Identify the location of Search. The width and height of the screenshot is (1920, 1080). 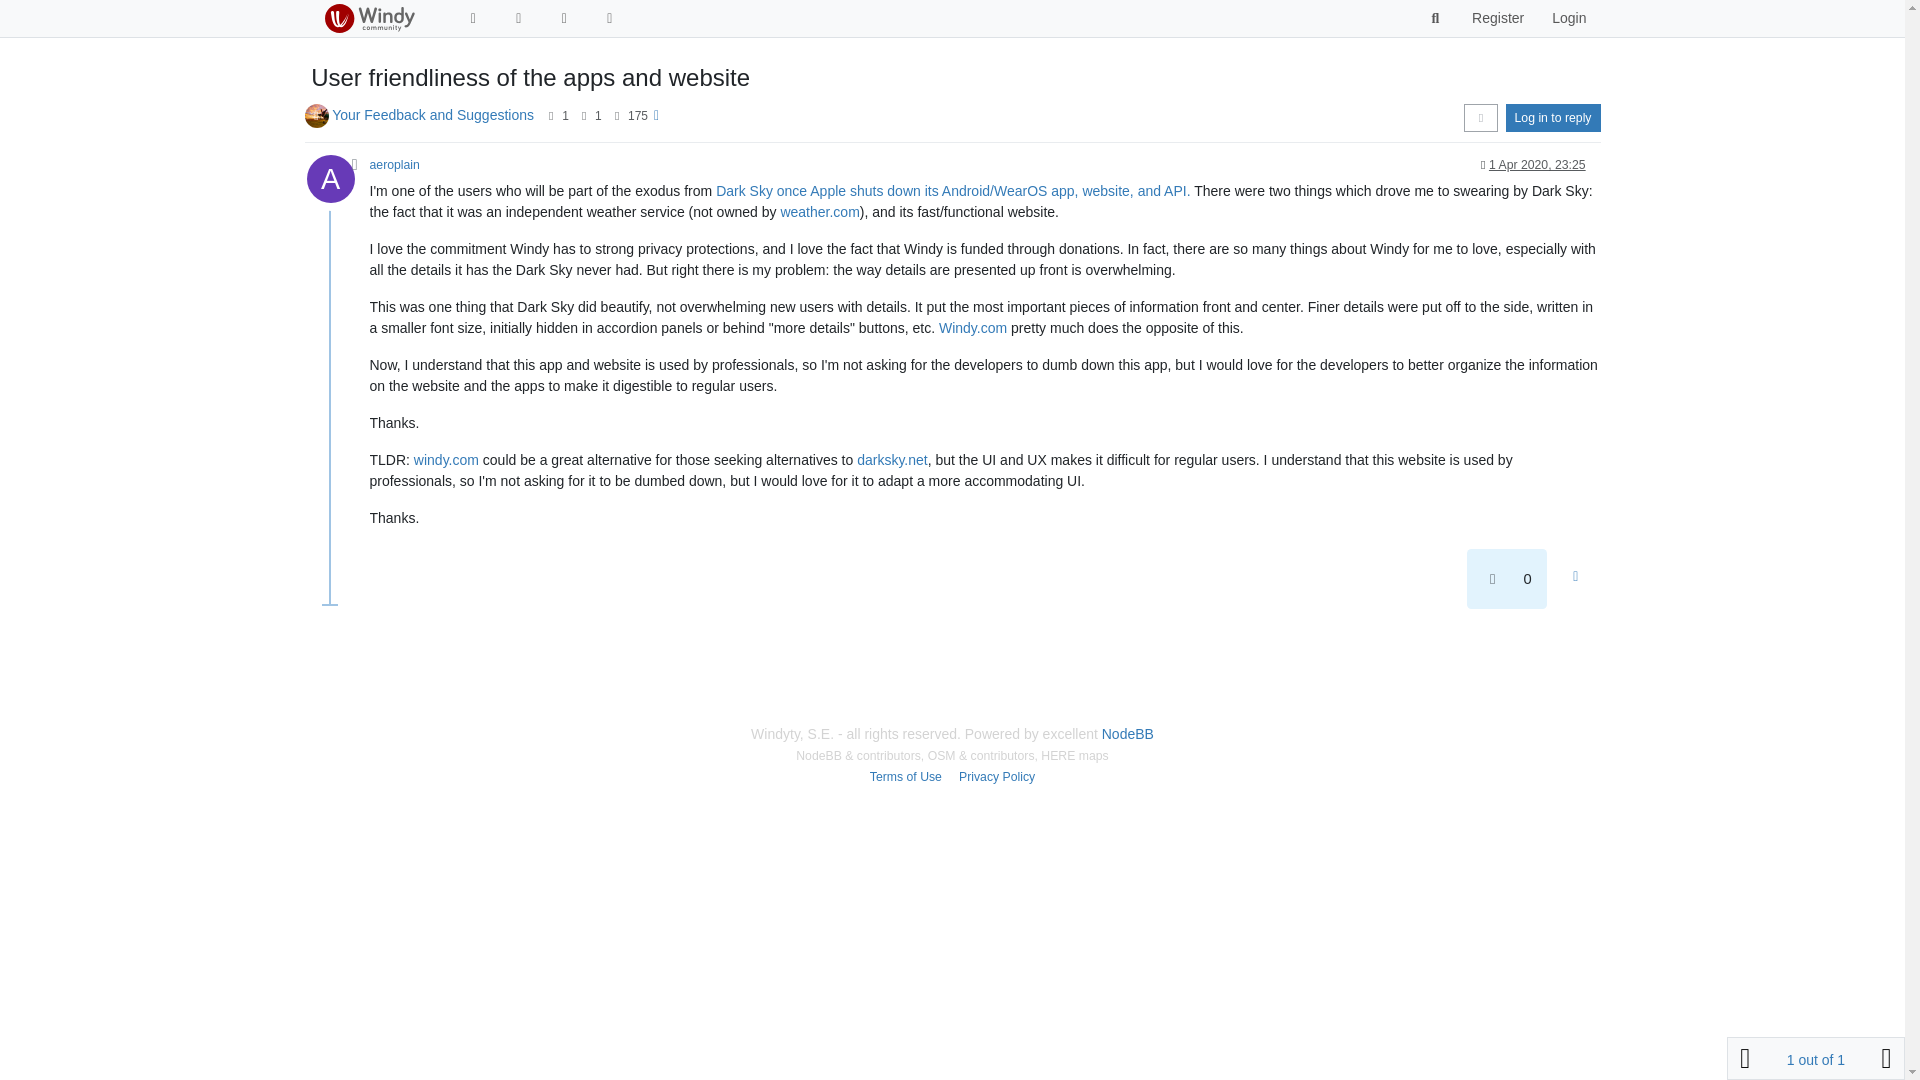
(1436, 18).